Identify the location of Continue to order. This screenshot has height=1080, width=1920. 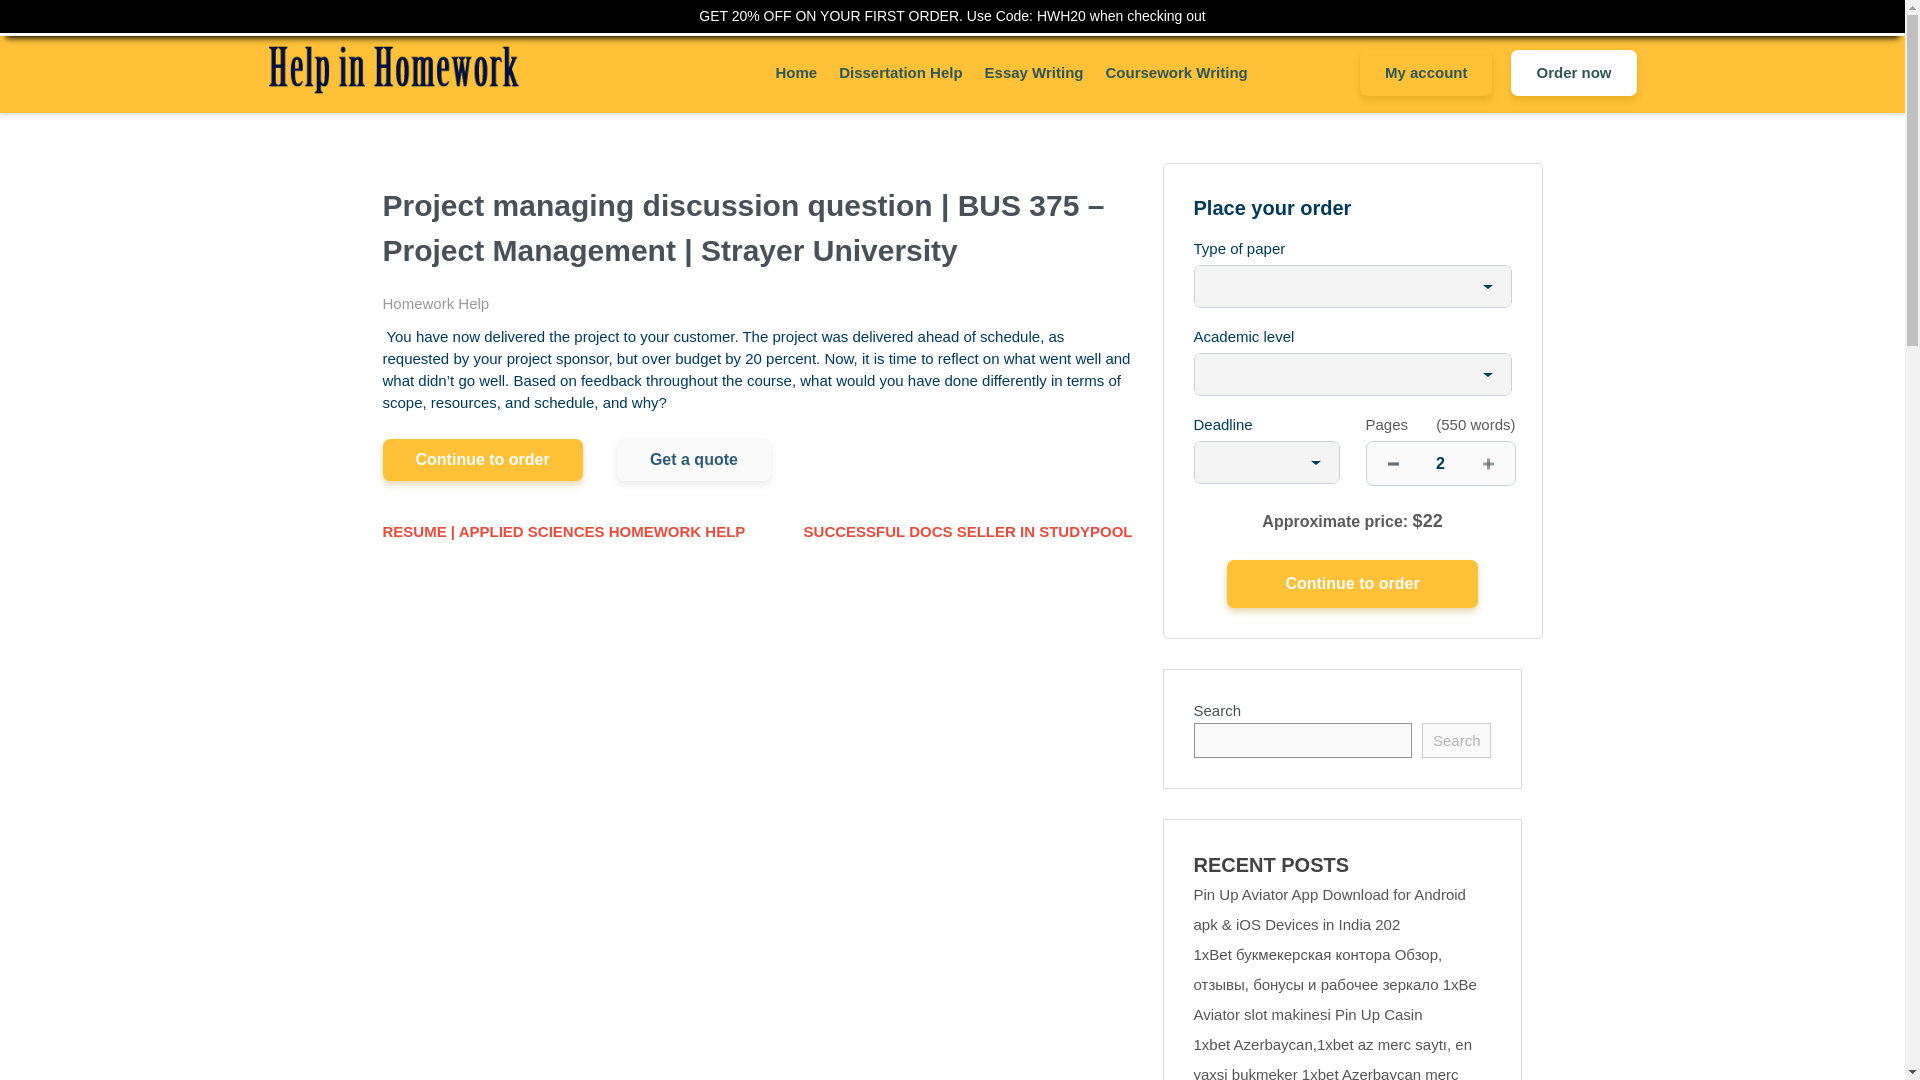
(1351, 584).